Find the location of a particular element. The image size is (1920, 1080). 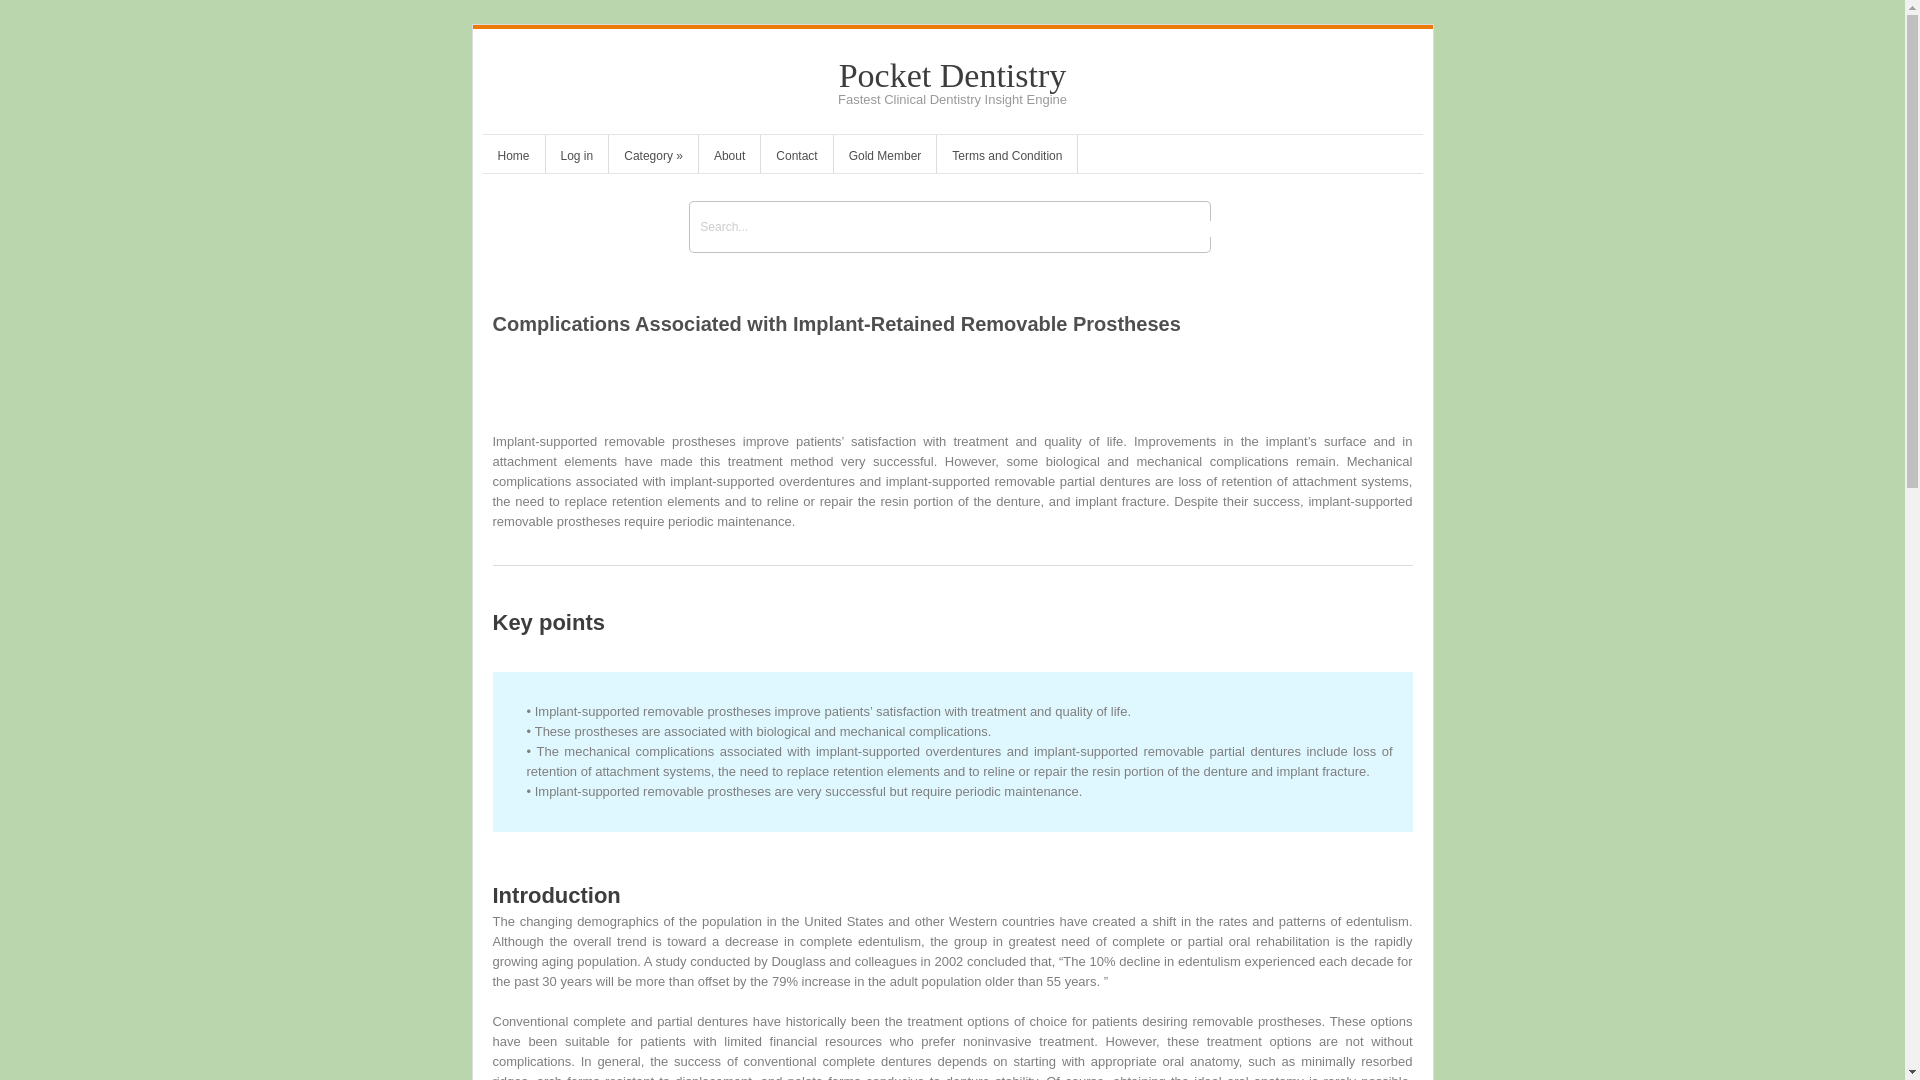

Contact is located at coordinates (796, 158).